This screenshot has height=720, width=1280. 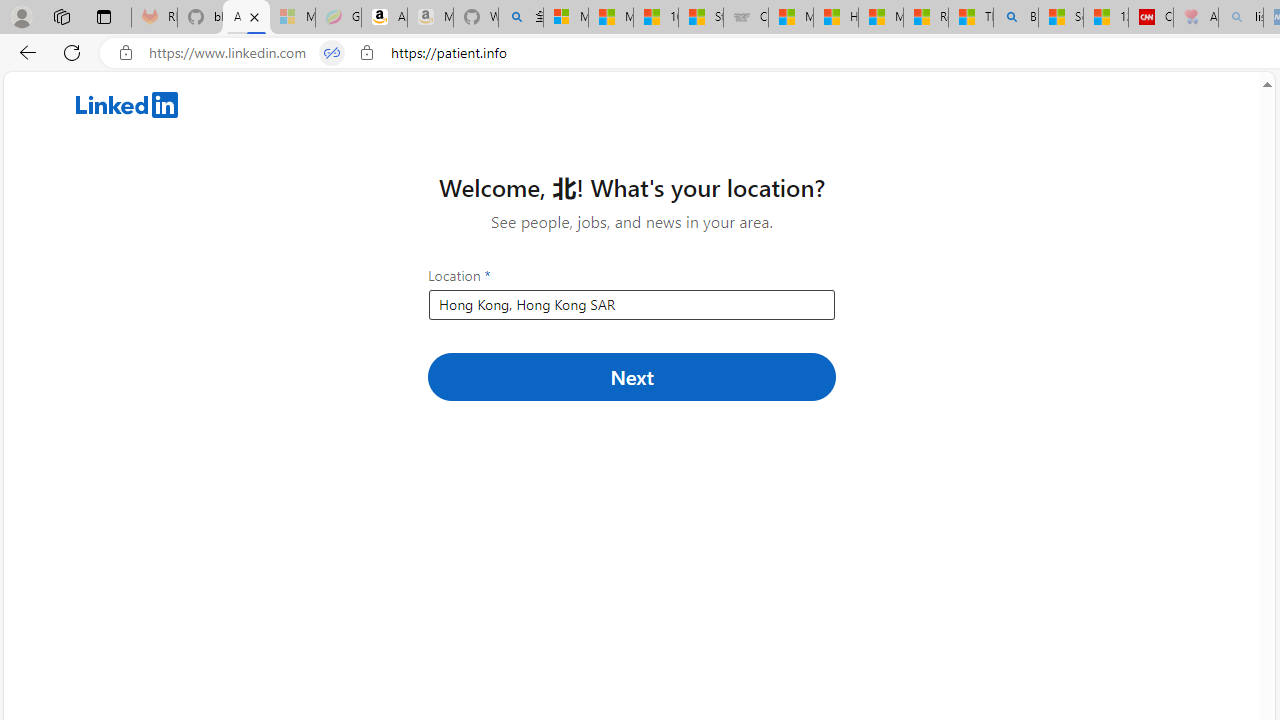 What do you see at coordinates (836, 18) in the screenshot?
I see `How I Got Rid of Microsoft Edge's Unnecessary Features` at bounding box center [836, 18].